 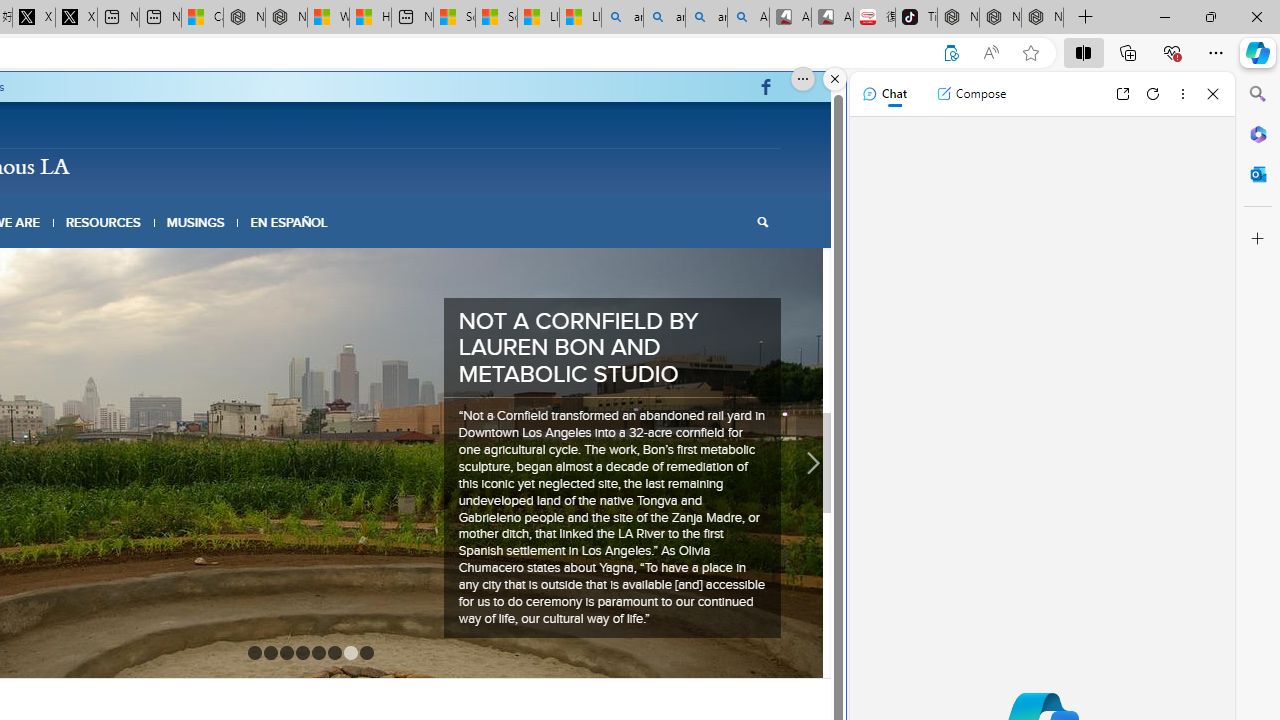 What do you see at coordinates (958, 18) in the screenshot?
I see `Nordace - Best Sellers` at bounding box center [958, 18].